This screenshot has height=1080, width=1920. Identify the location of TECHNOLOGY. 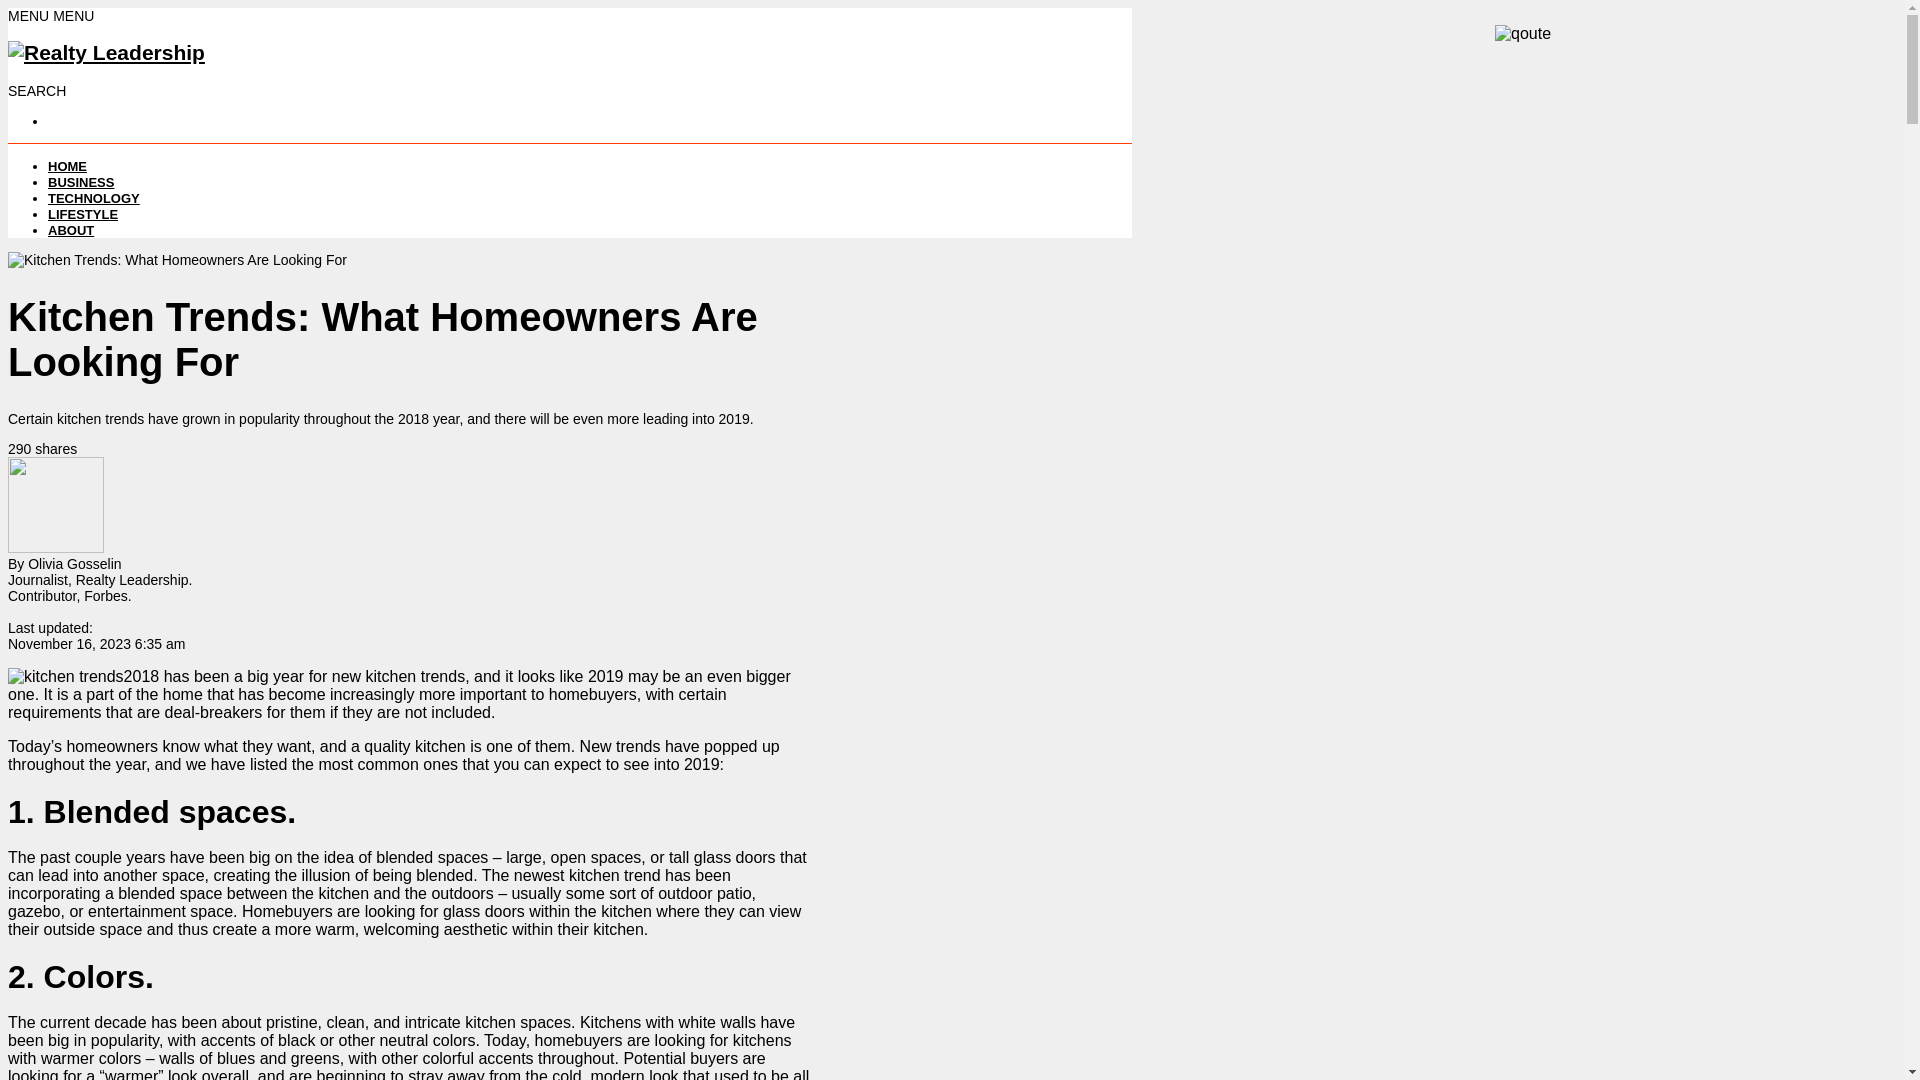
(94, 198).